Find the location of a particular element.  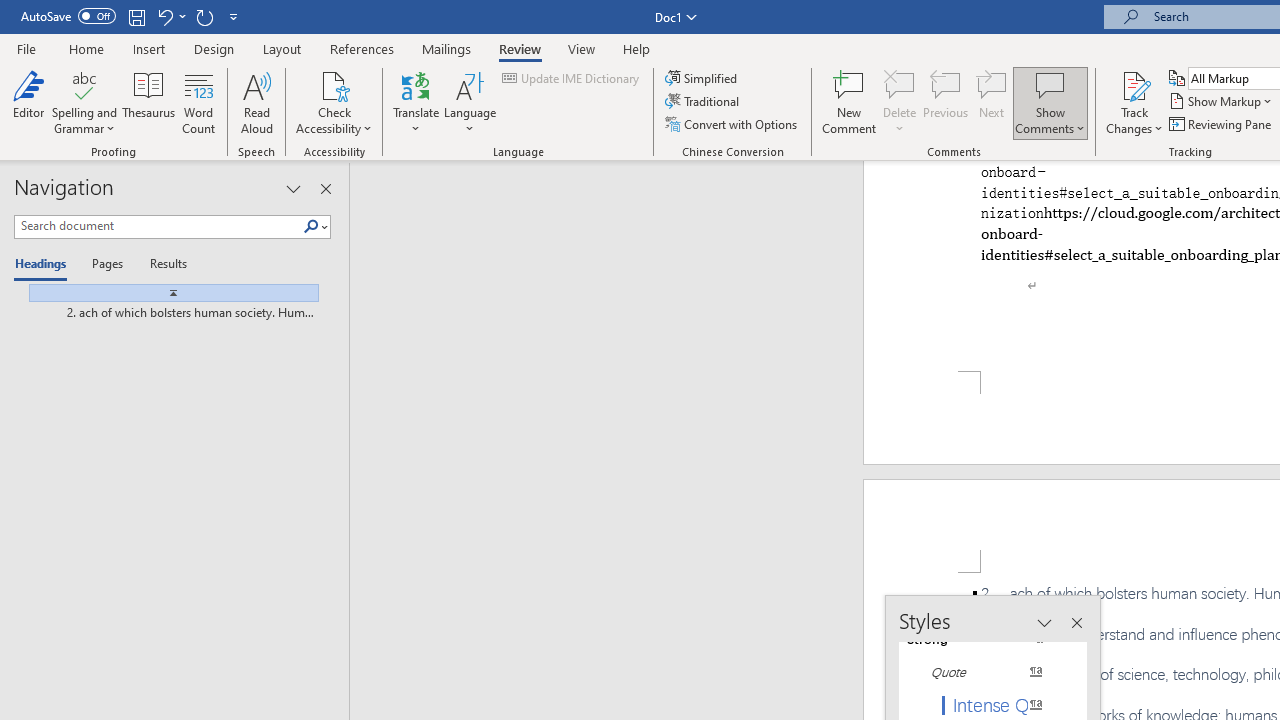

Close pane is located at coordinates (325, 188).